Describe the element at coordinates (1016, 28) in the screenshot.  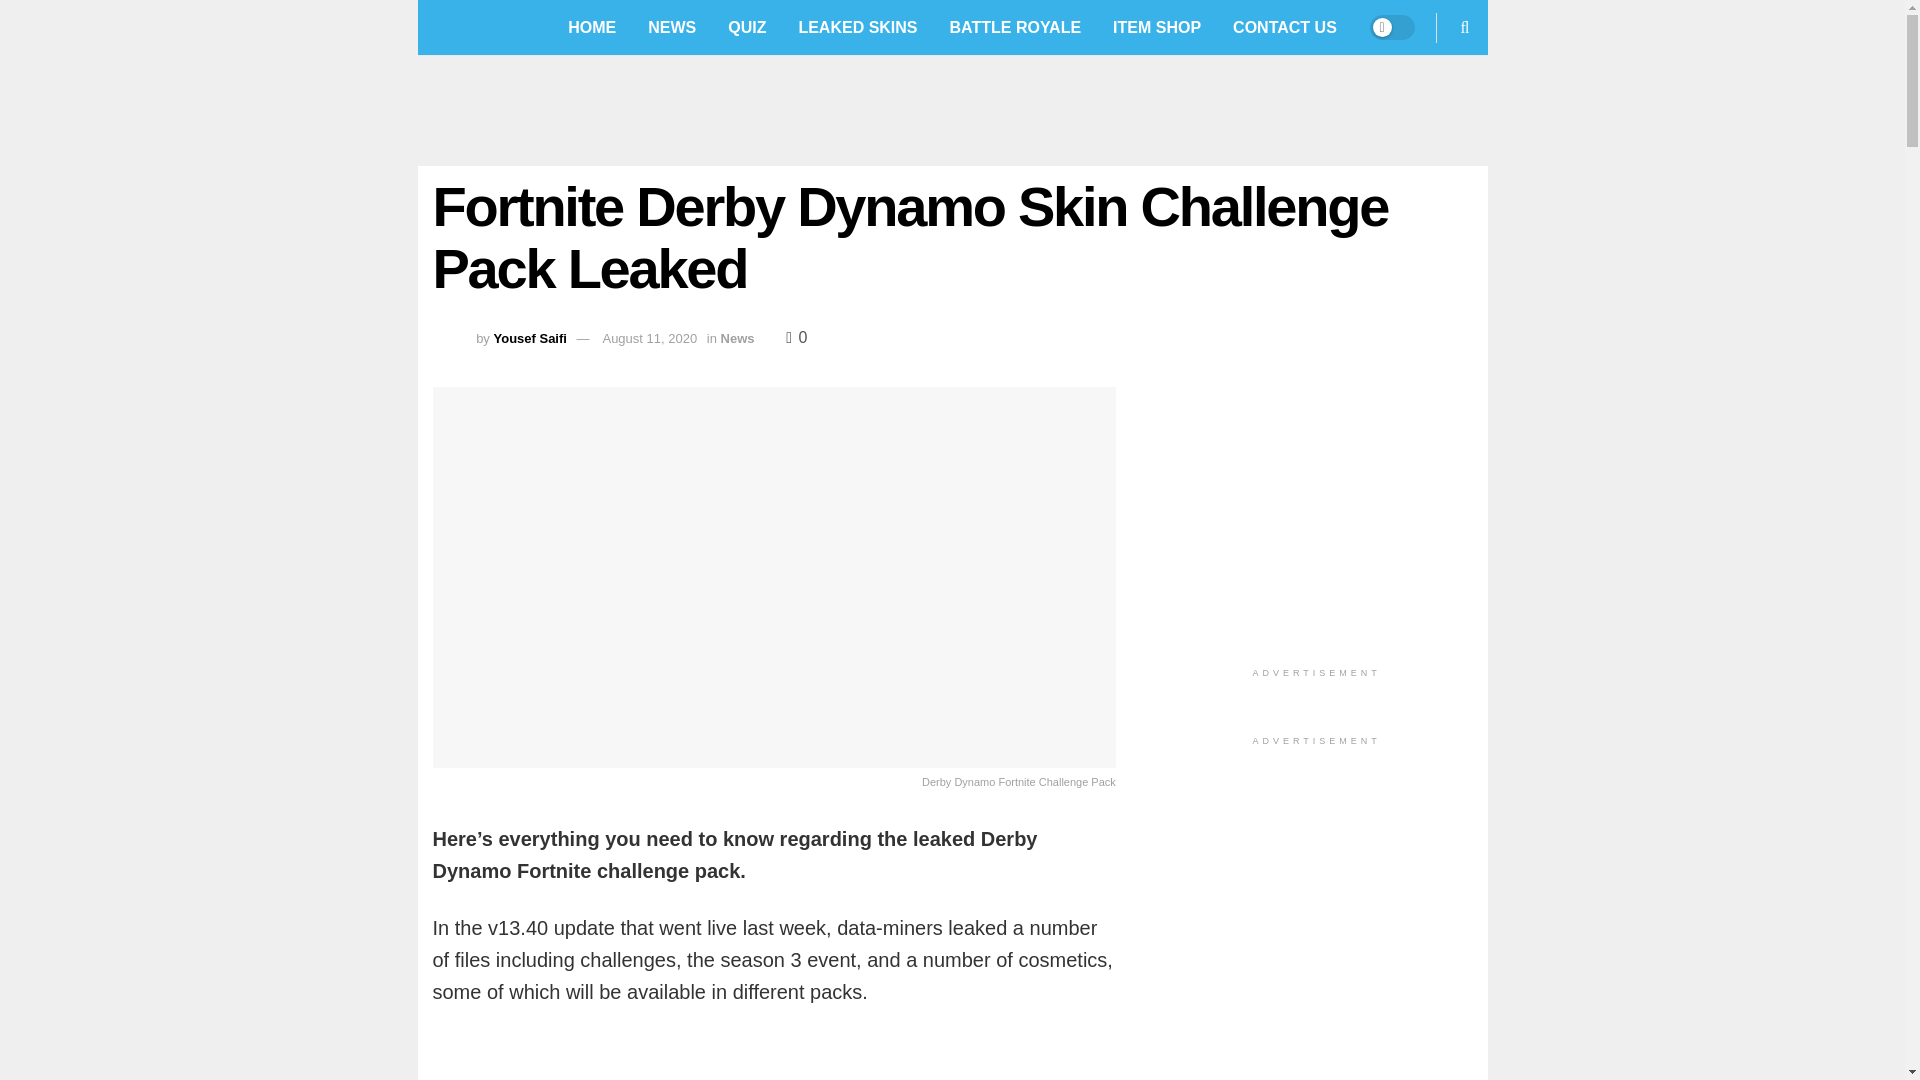
I see `BATTLE ROYALE` at that location.